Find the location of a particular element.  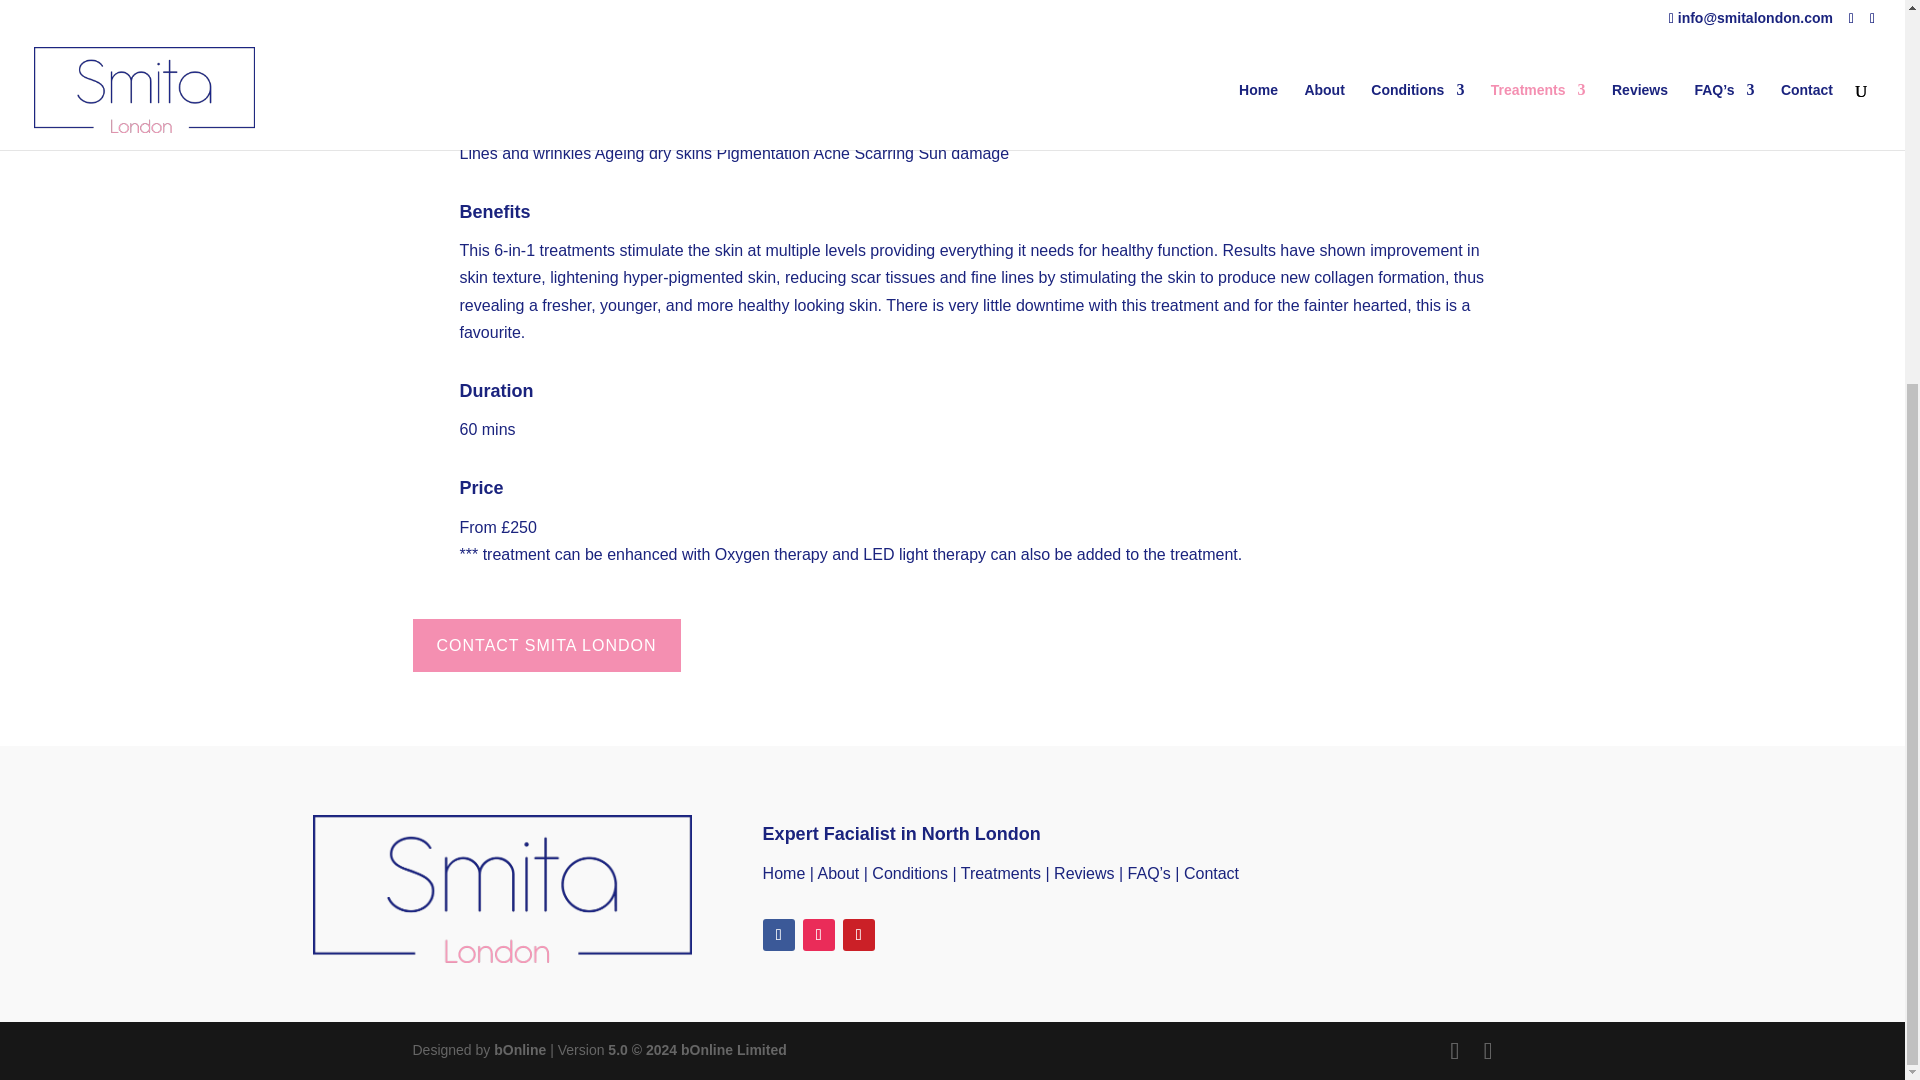

Follow on Facebook is located at coordinates (778, 935).